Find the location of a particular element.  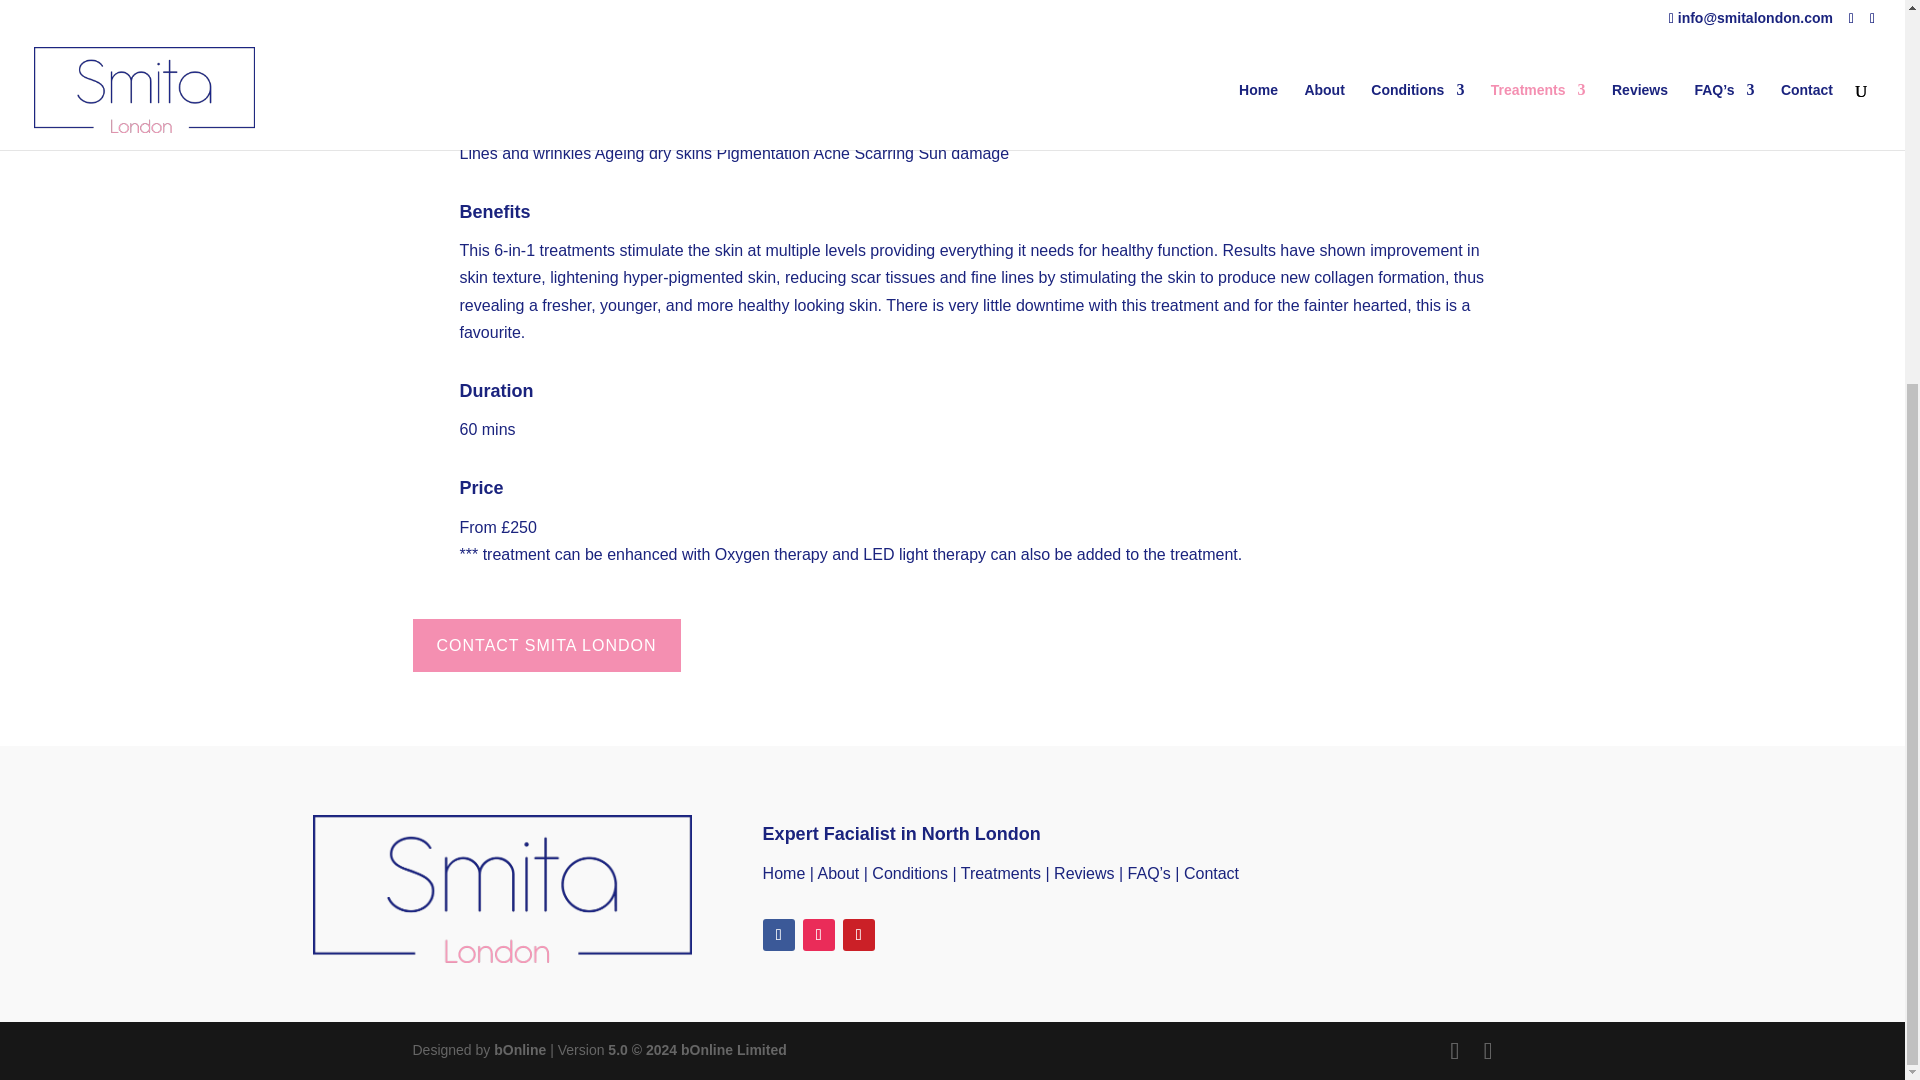

Follow on Facebook is located at coordinates (778, 935).